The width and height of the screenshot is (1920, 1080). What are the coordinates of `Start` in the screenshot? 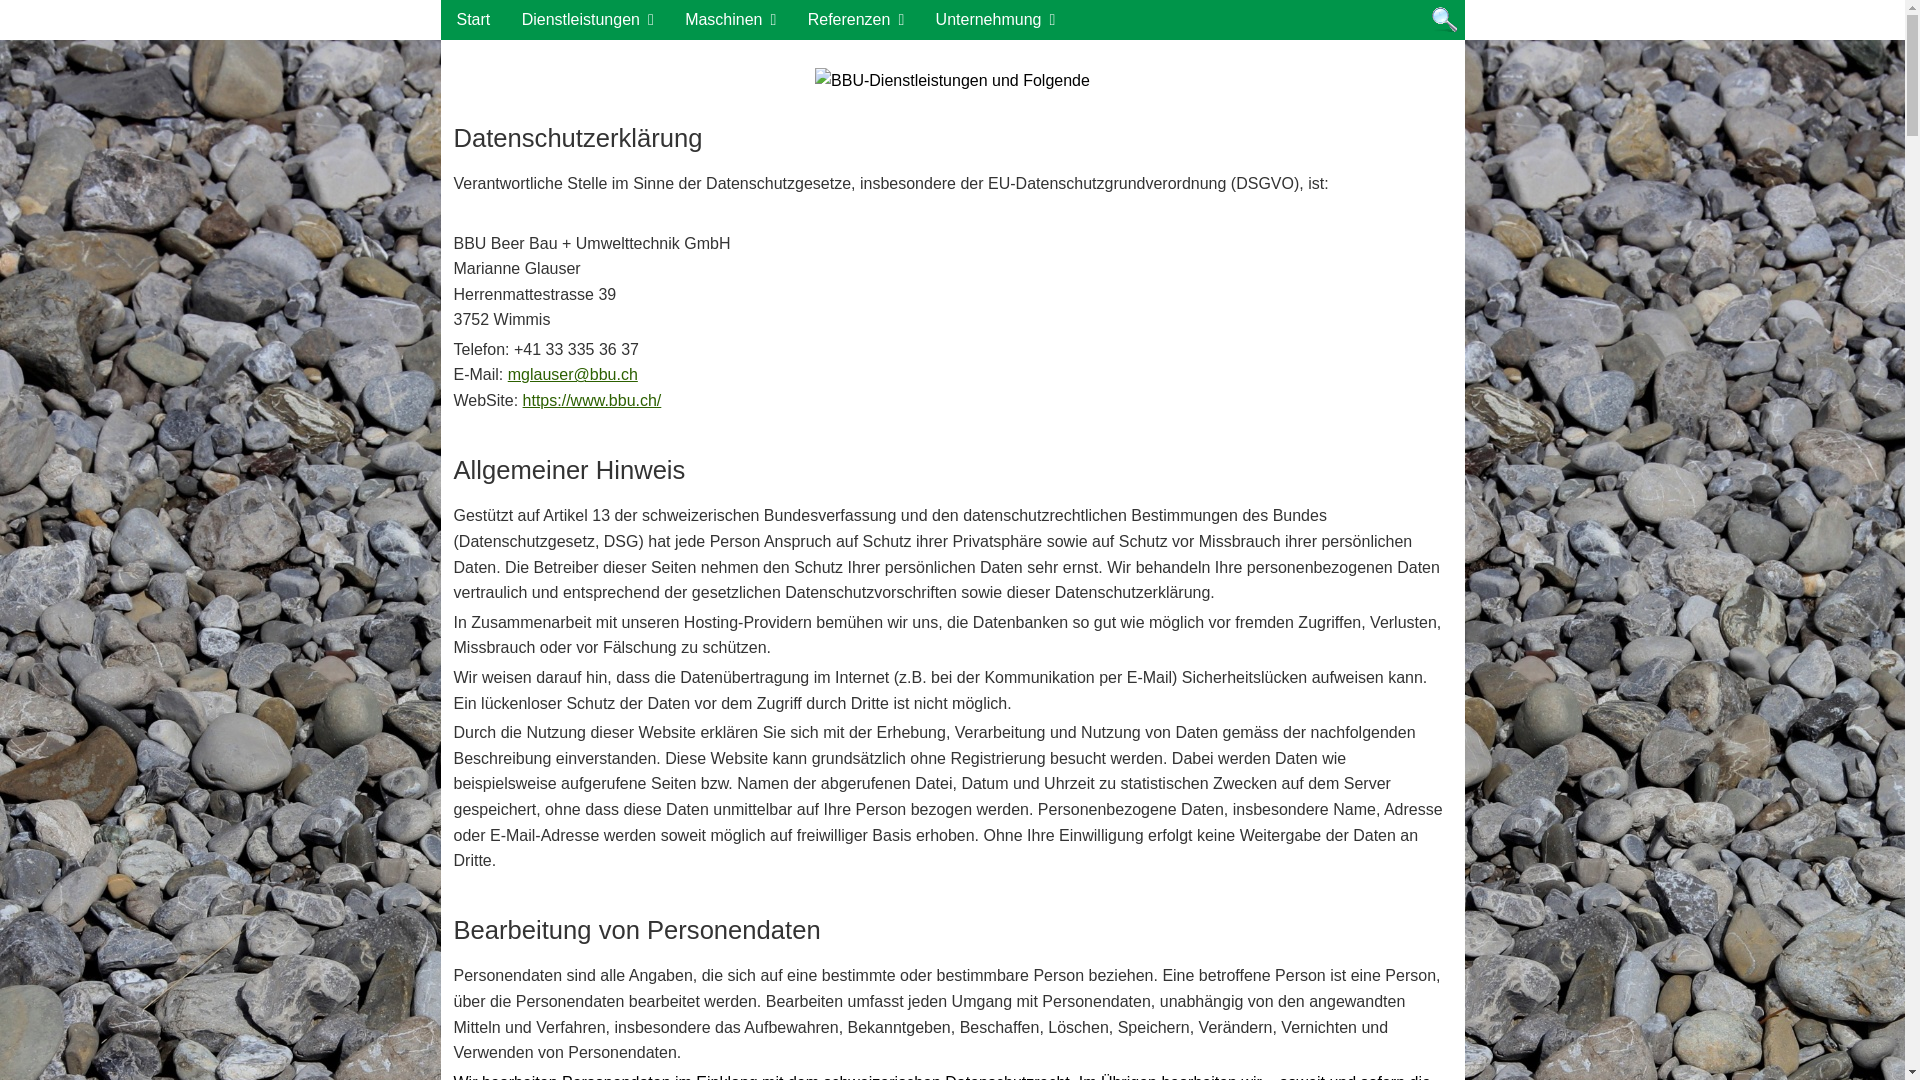 It's located at (473, 20).